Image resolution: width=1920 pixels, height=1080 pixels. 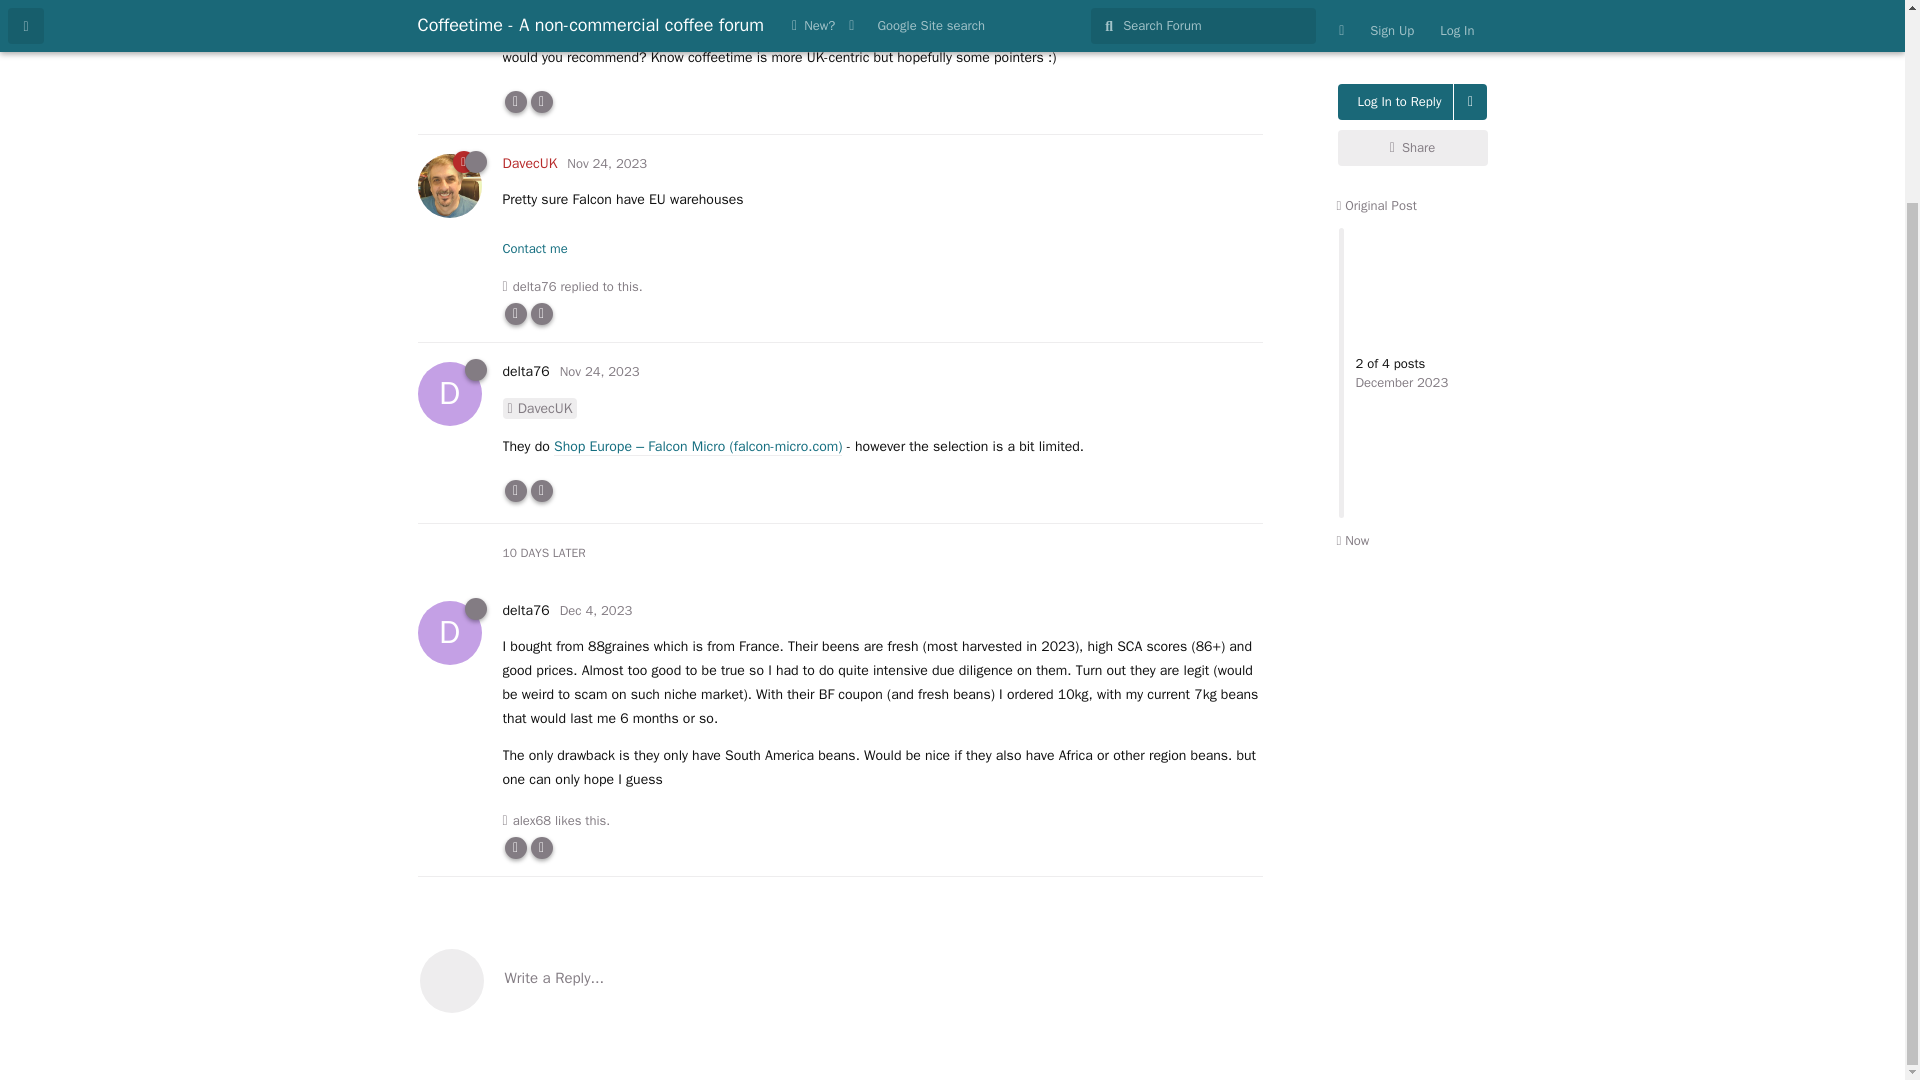 I want to click on Nov 24, 2023, so click(x=606, y=163).